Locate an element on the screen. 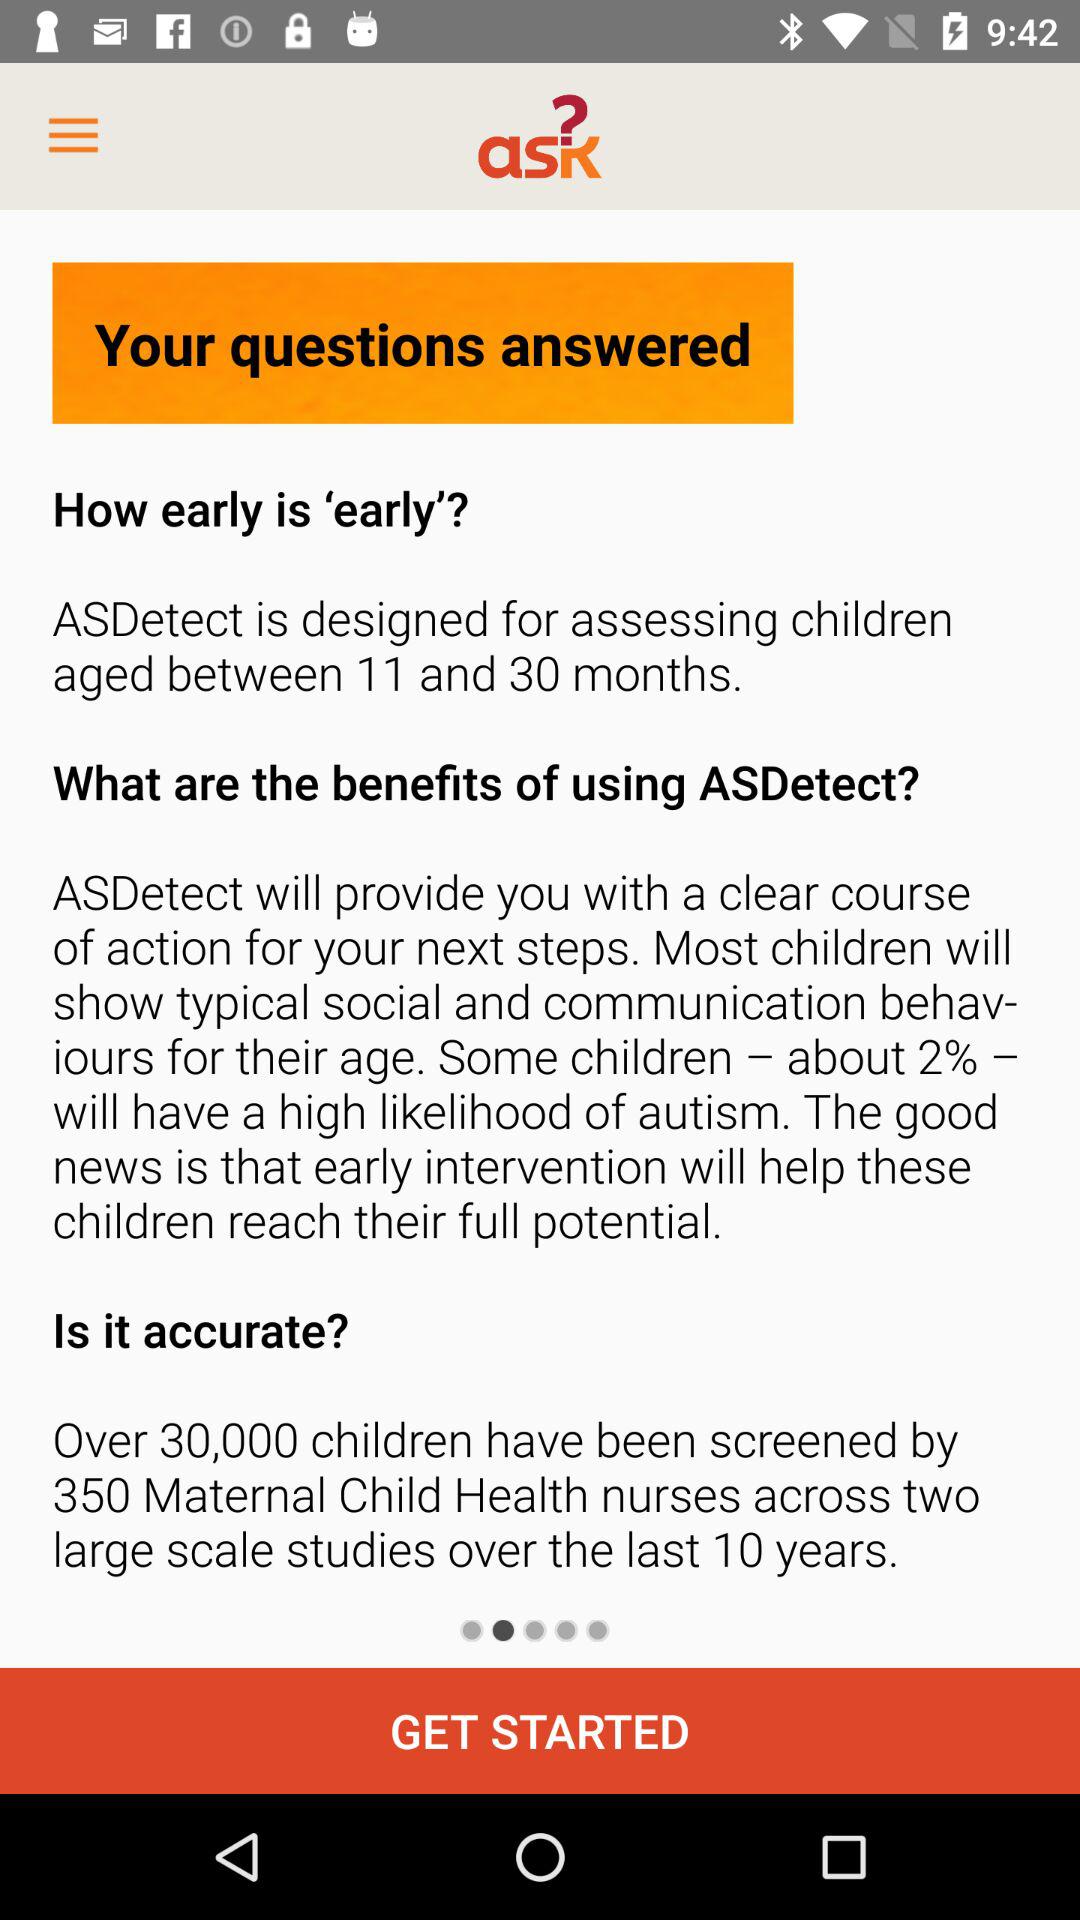  turn on the item below your questions answered icon is located at coordinates (540, 1034).